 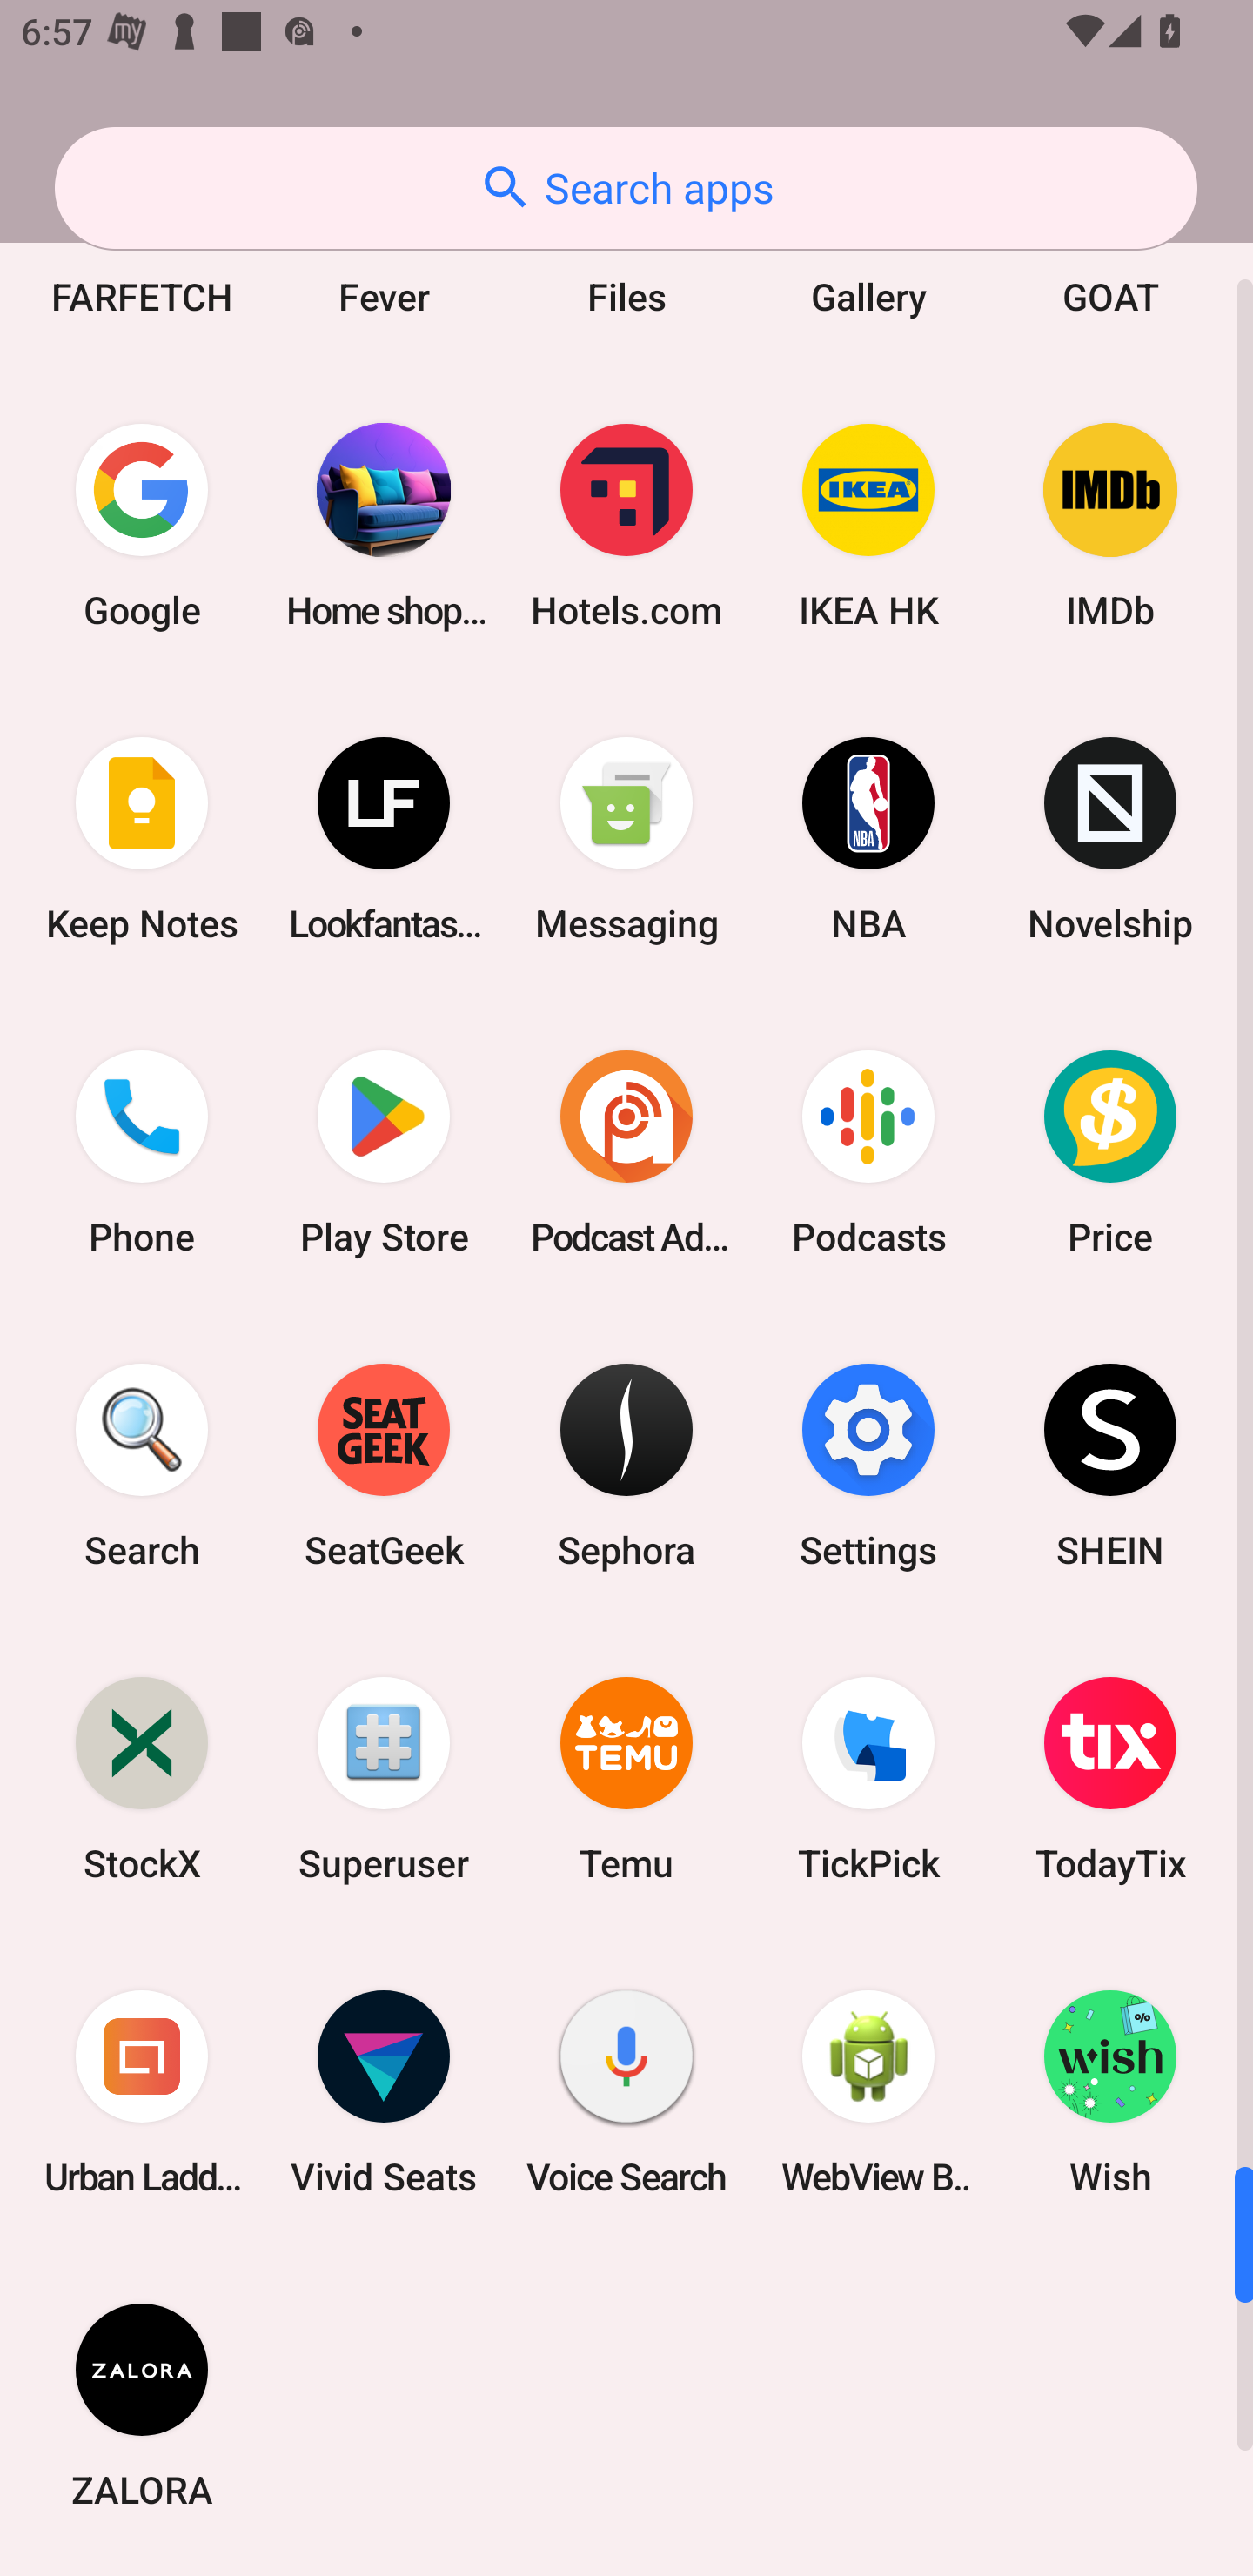 I want to click on TickPick, so click(x=868, y=1778).